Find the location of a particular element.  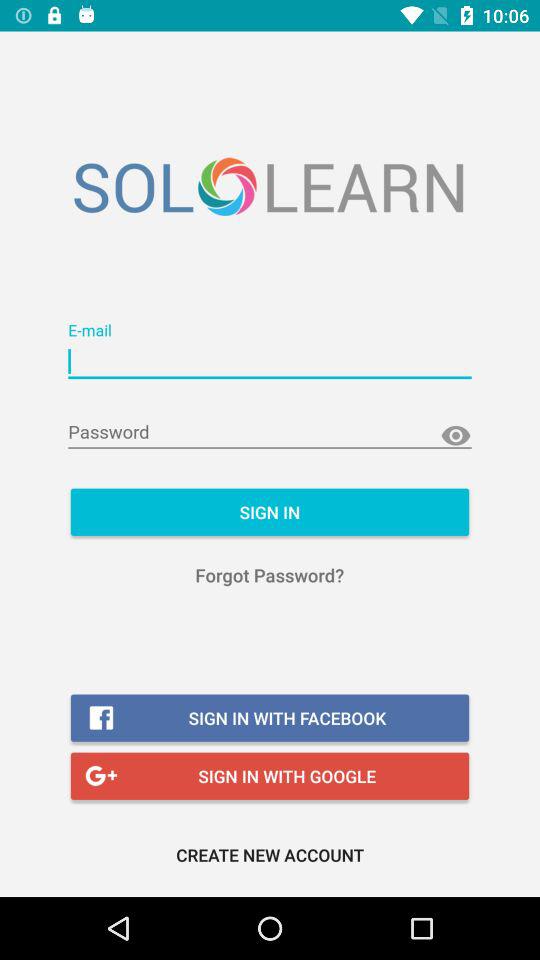

entry password is located at coordinates (270, 432).